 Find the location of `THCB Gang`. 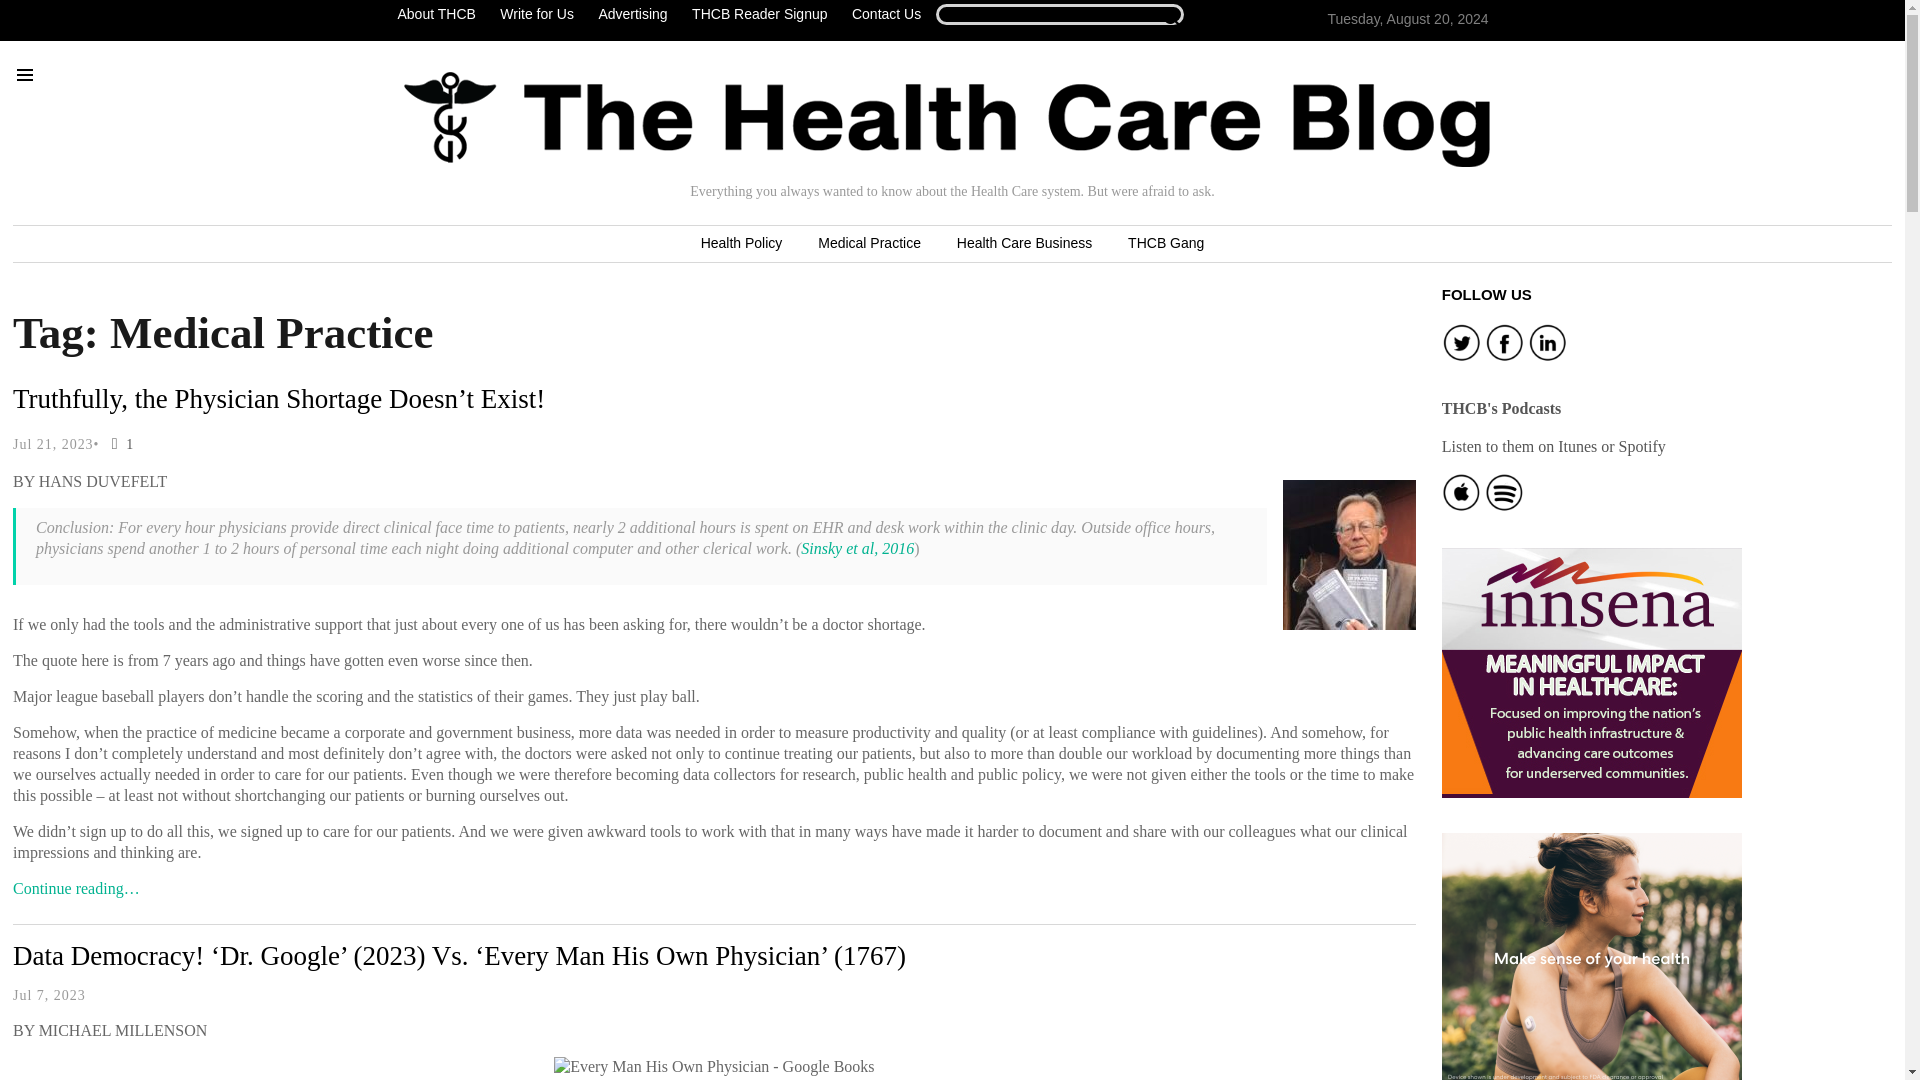

THCB Gang is located at coordinates (1165, 244).